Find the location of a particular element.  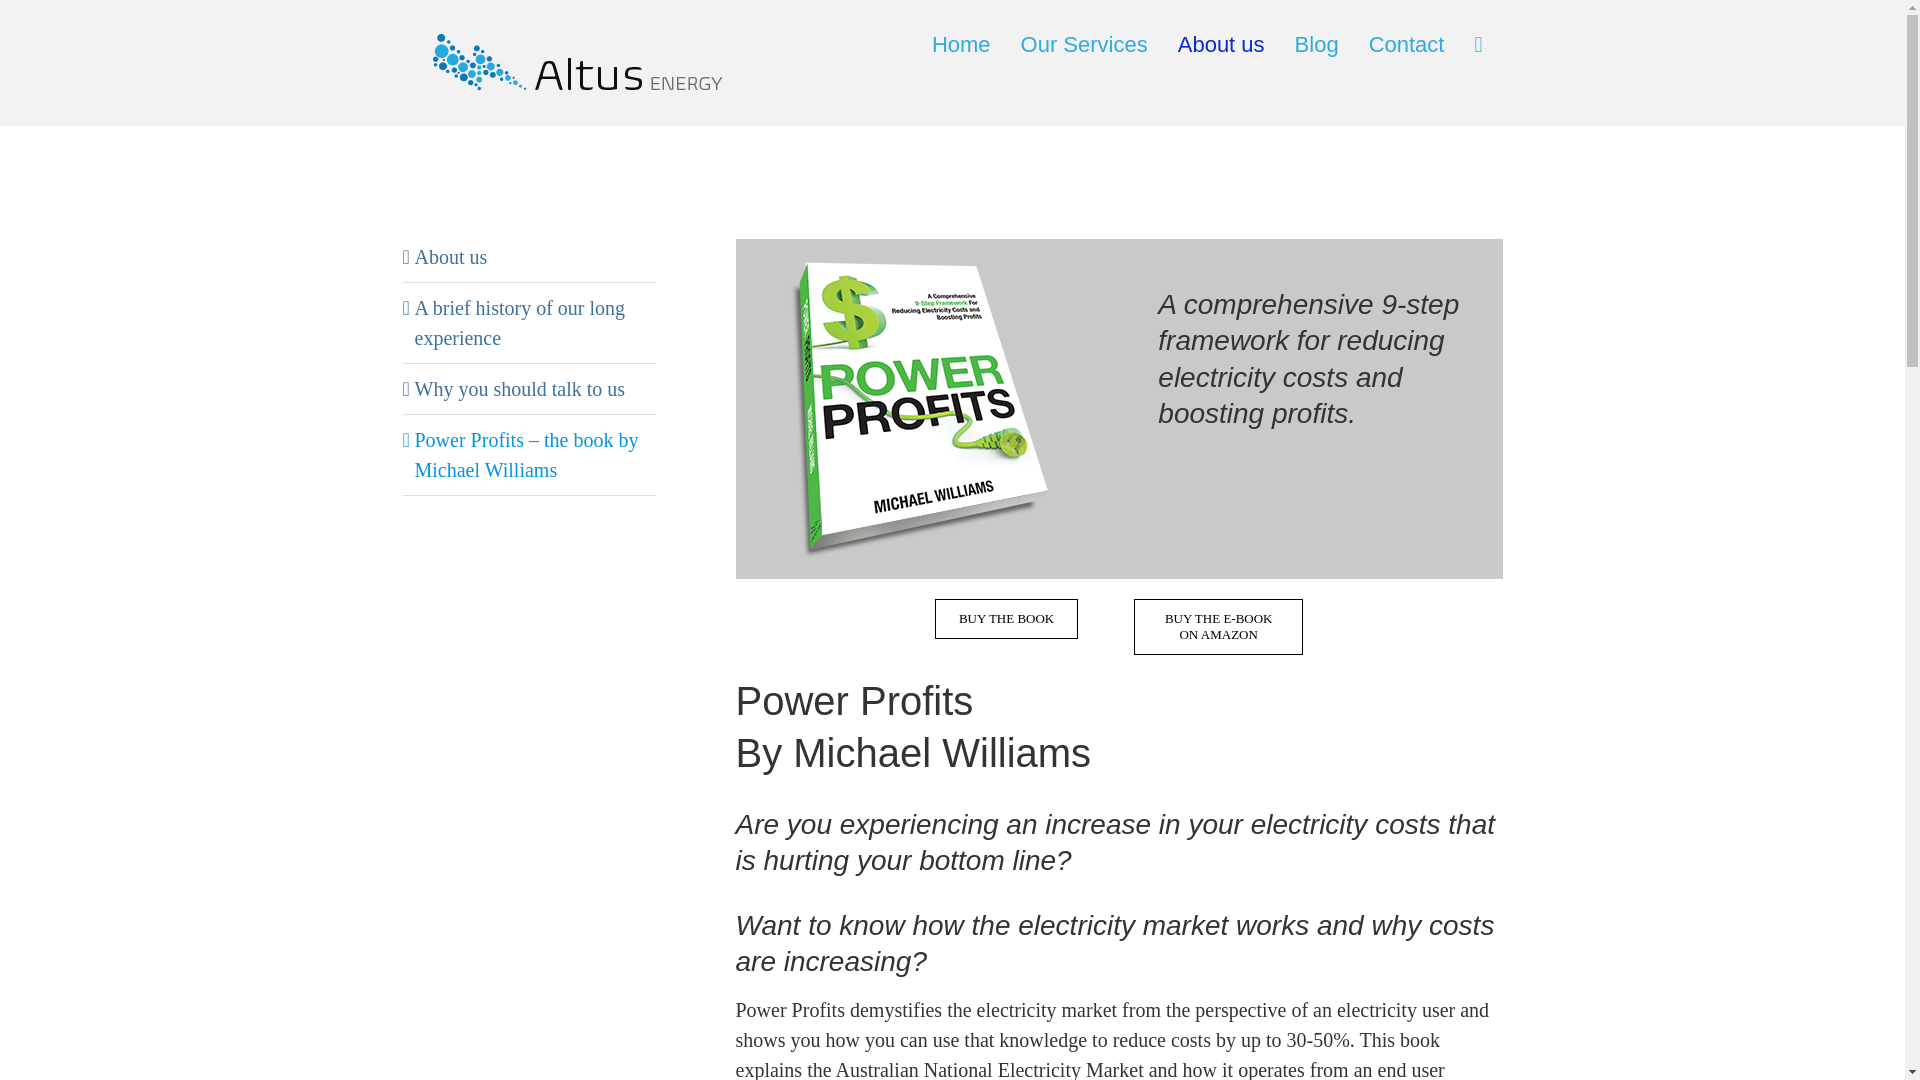

Contact is located at coordinates (1406, 45).